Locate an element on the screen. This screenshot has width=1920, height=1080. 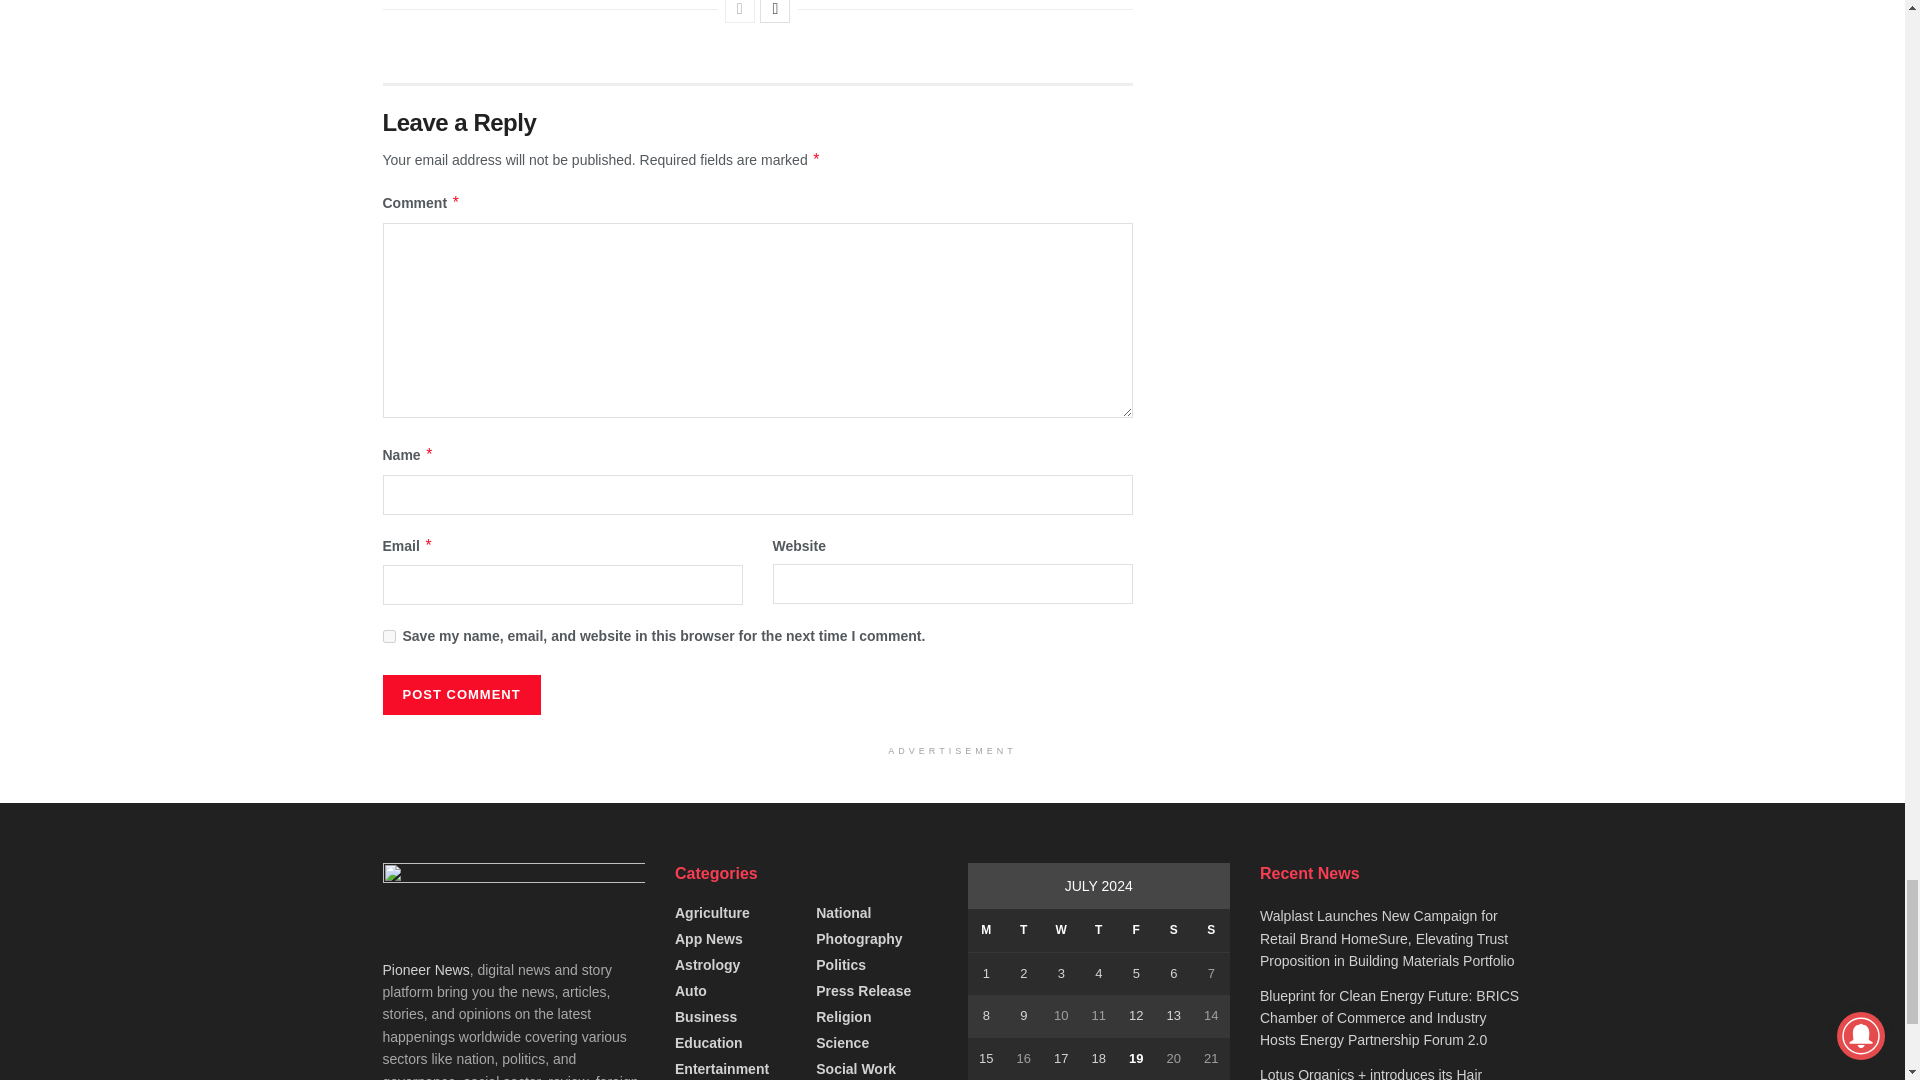
Next is located at coordinates (774, 10).